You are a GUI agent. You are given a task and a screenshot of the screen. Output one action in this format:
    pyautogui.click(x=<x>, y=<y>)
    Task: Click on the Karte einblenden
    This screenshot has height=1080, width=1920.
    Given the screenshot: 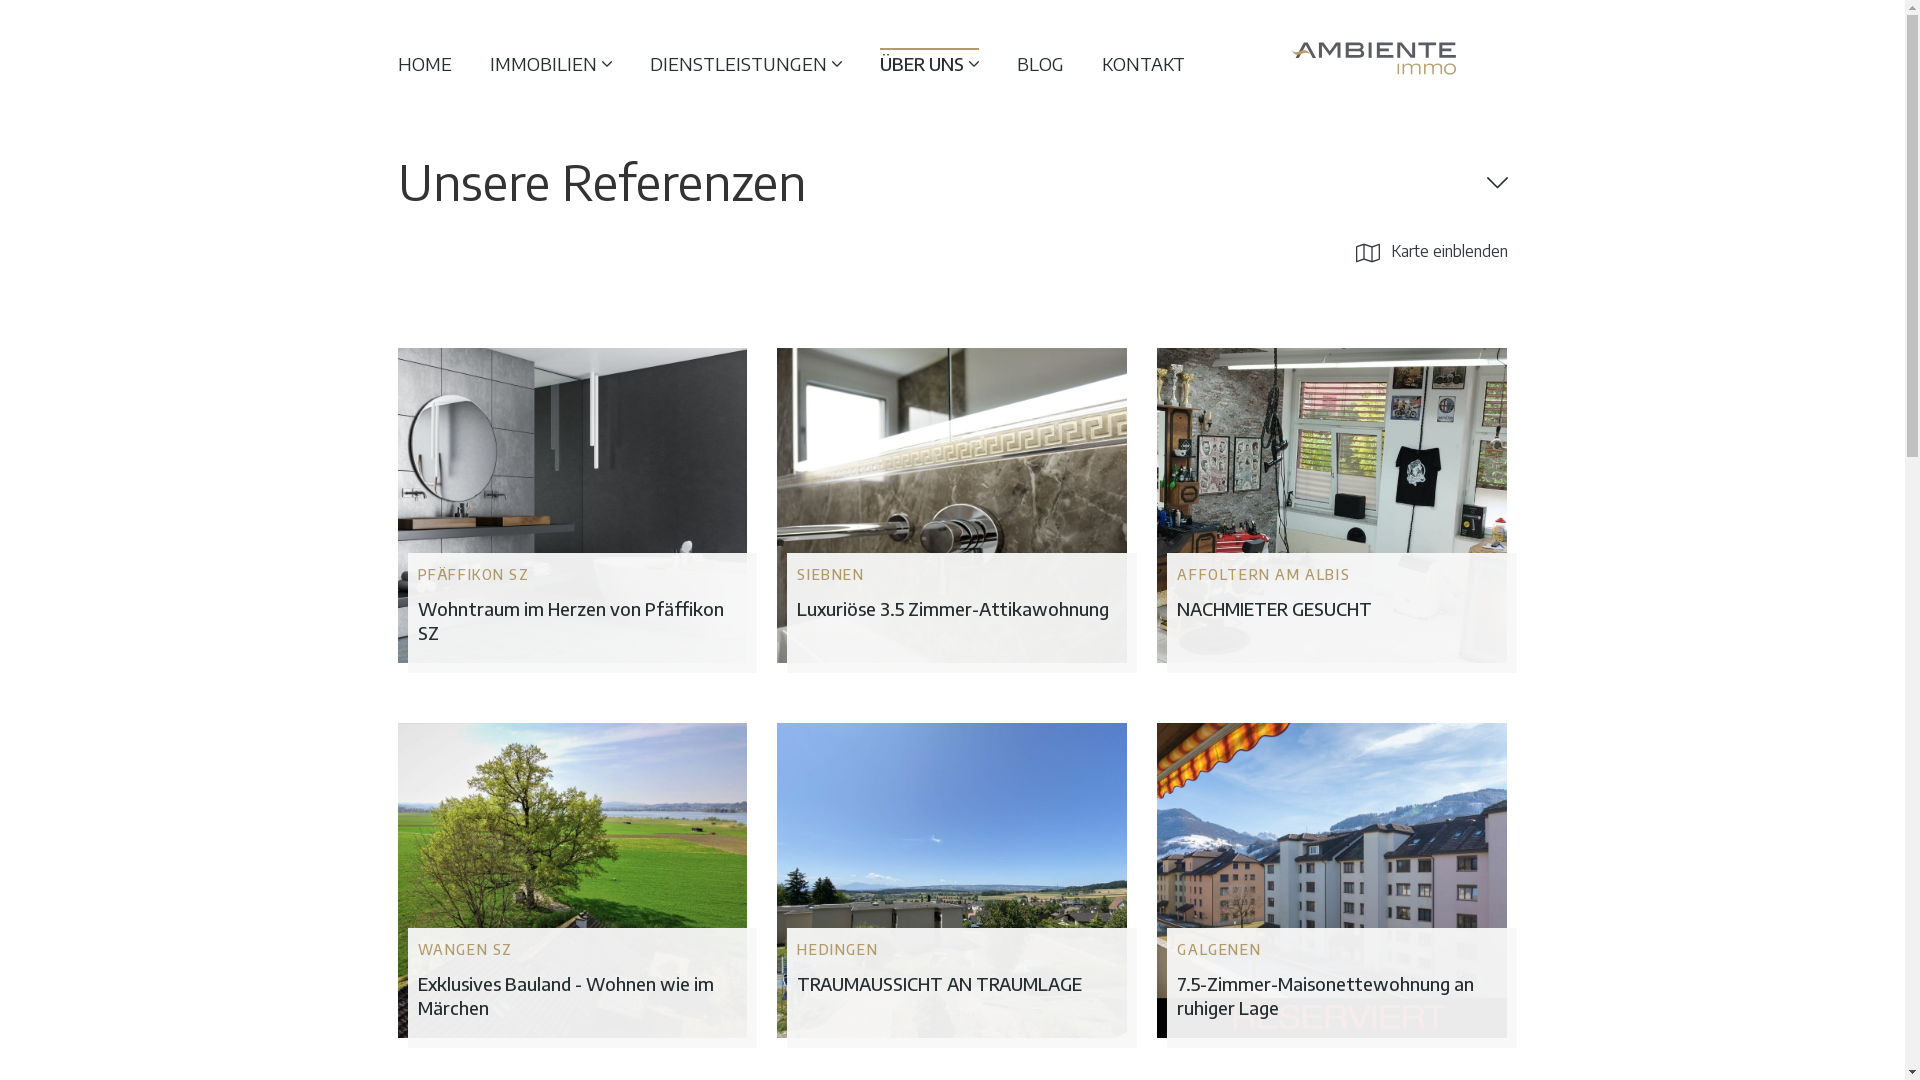 What is the action you would take?
    pyautogui.click(x=1432, y=251)
    